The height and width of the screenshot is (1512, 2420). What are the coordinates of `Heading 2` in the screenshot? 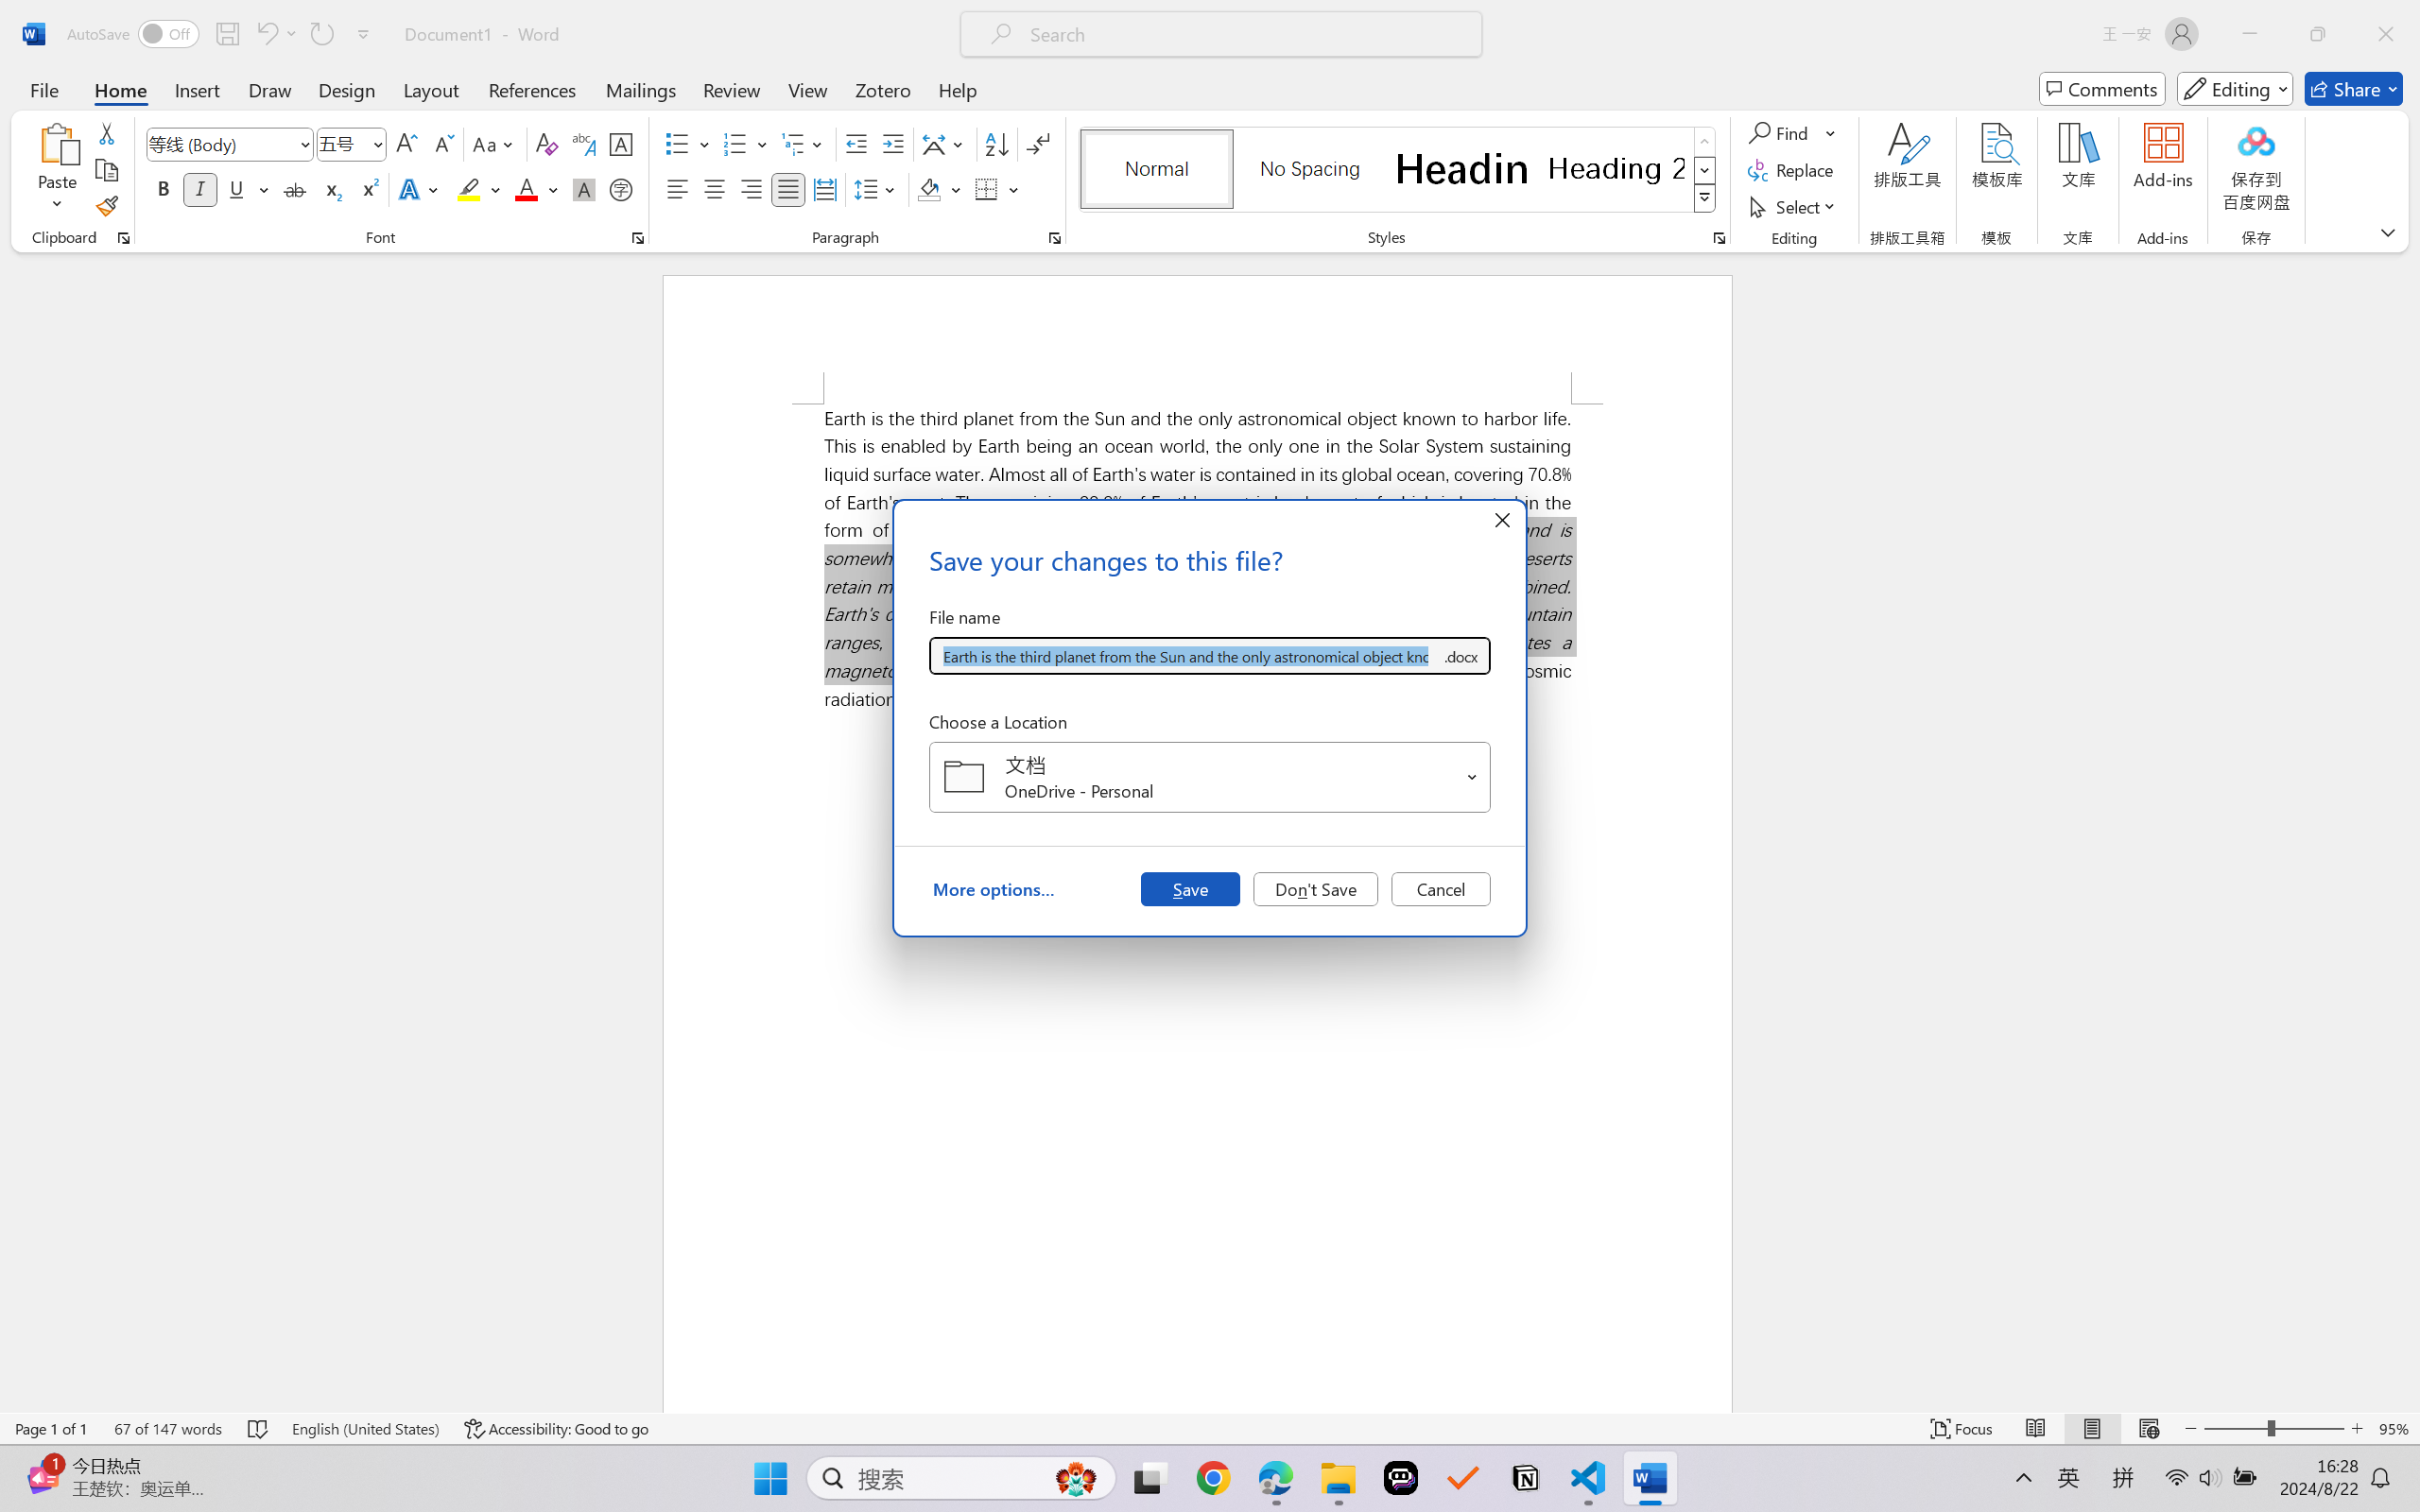 It's located at (1616, 168).